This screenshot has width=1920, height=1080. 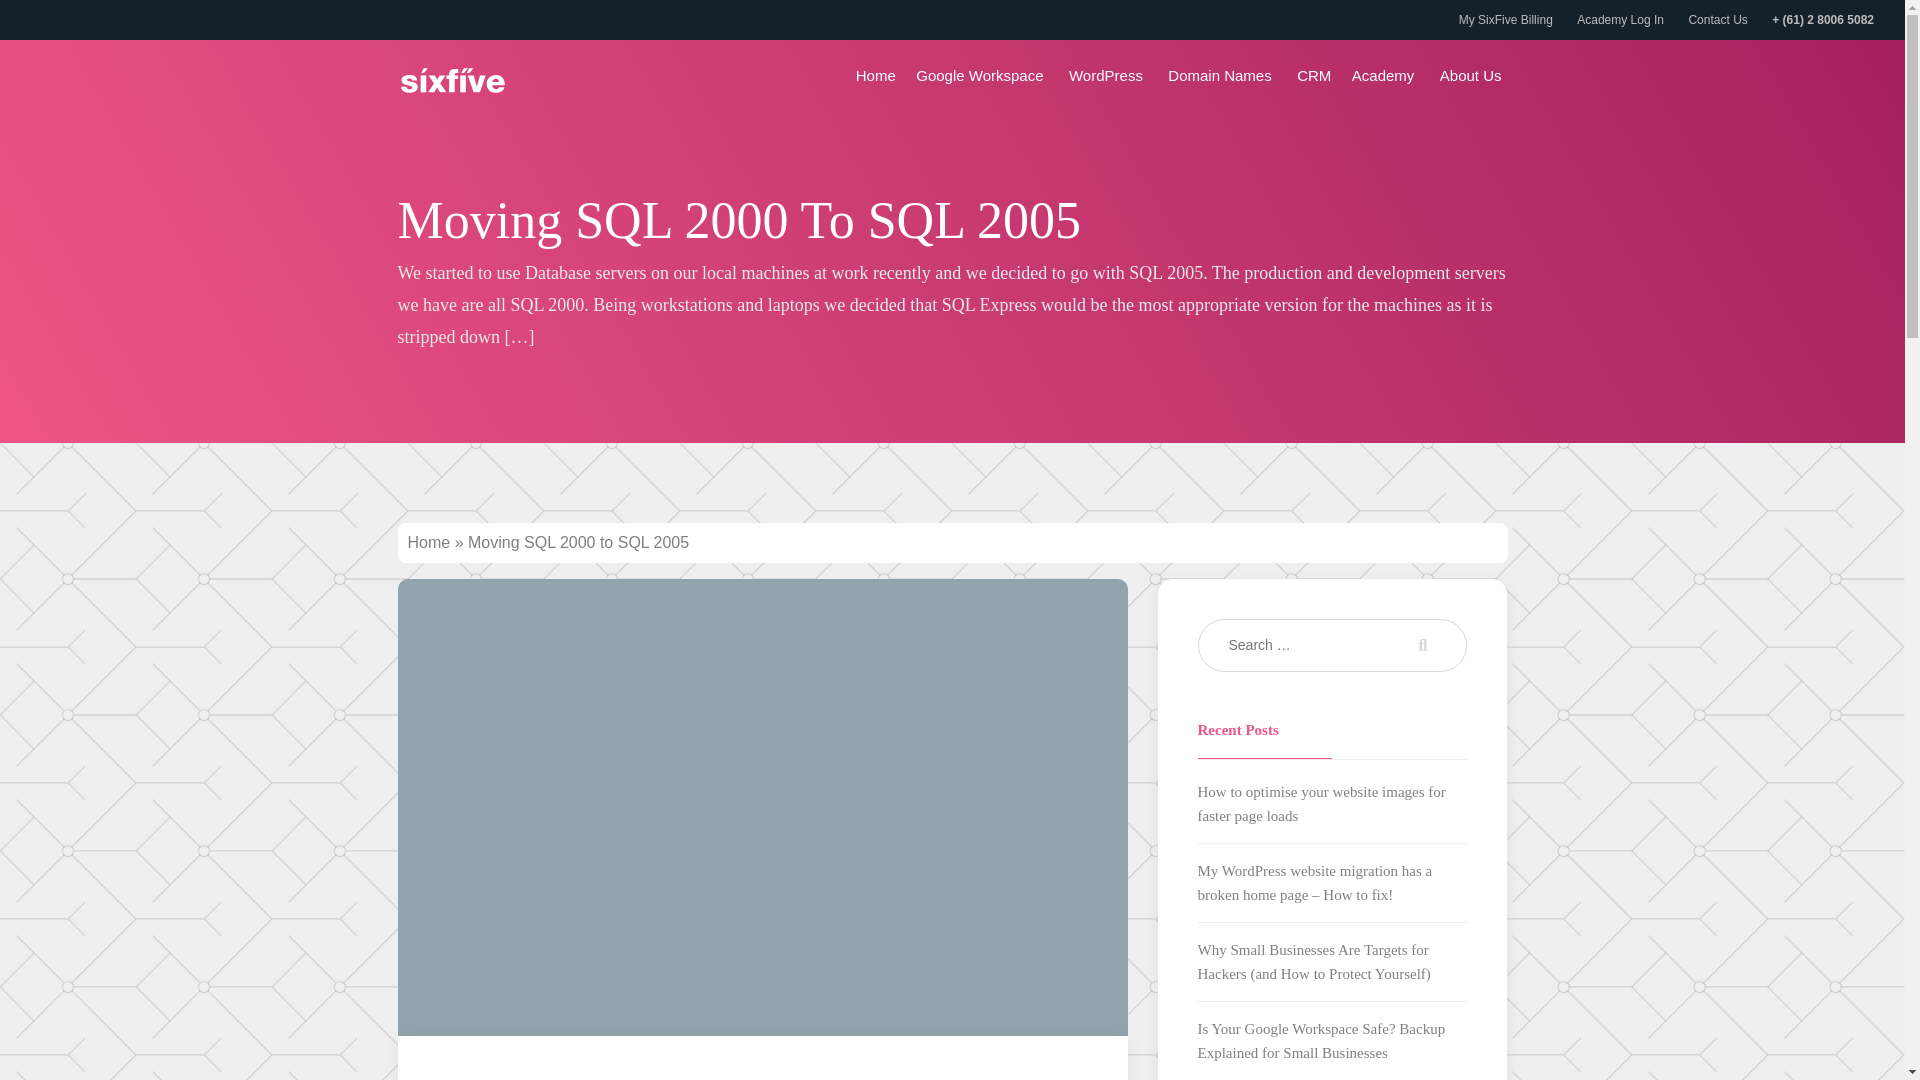 I want to click on About Us, so click(x=1474, y=76).